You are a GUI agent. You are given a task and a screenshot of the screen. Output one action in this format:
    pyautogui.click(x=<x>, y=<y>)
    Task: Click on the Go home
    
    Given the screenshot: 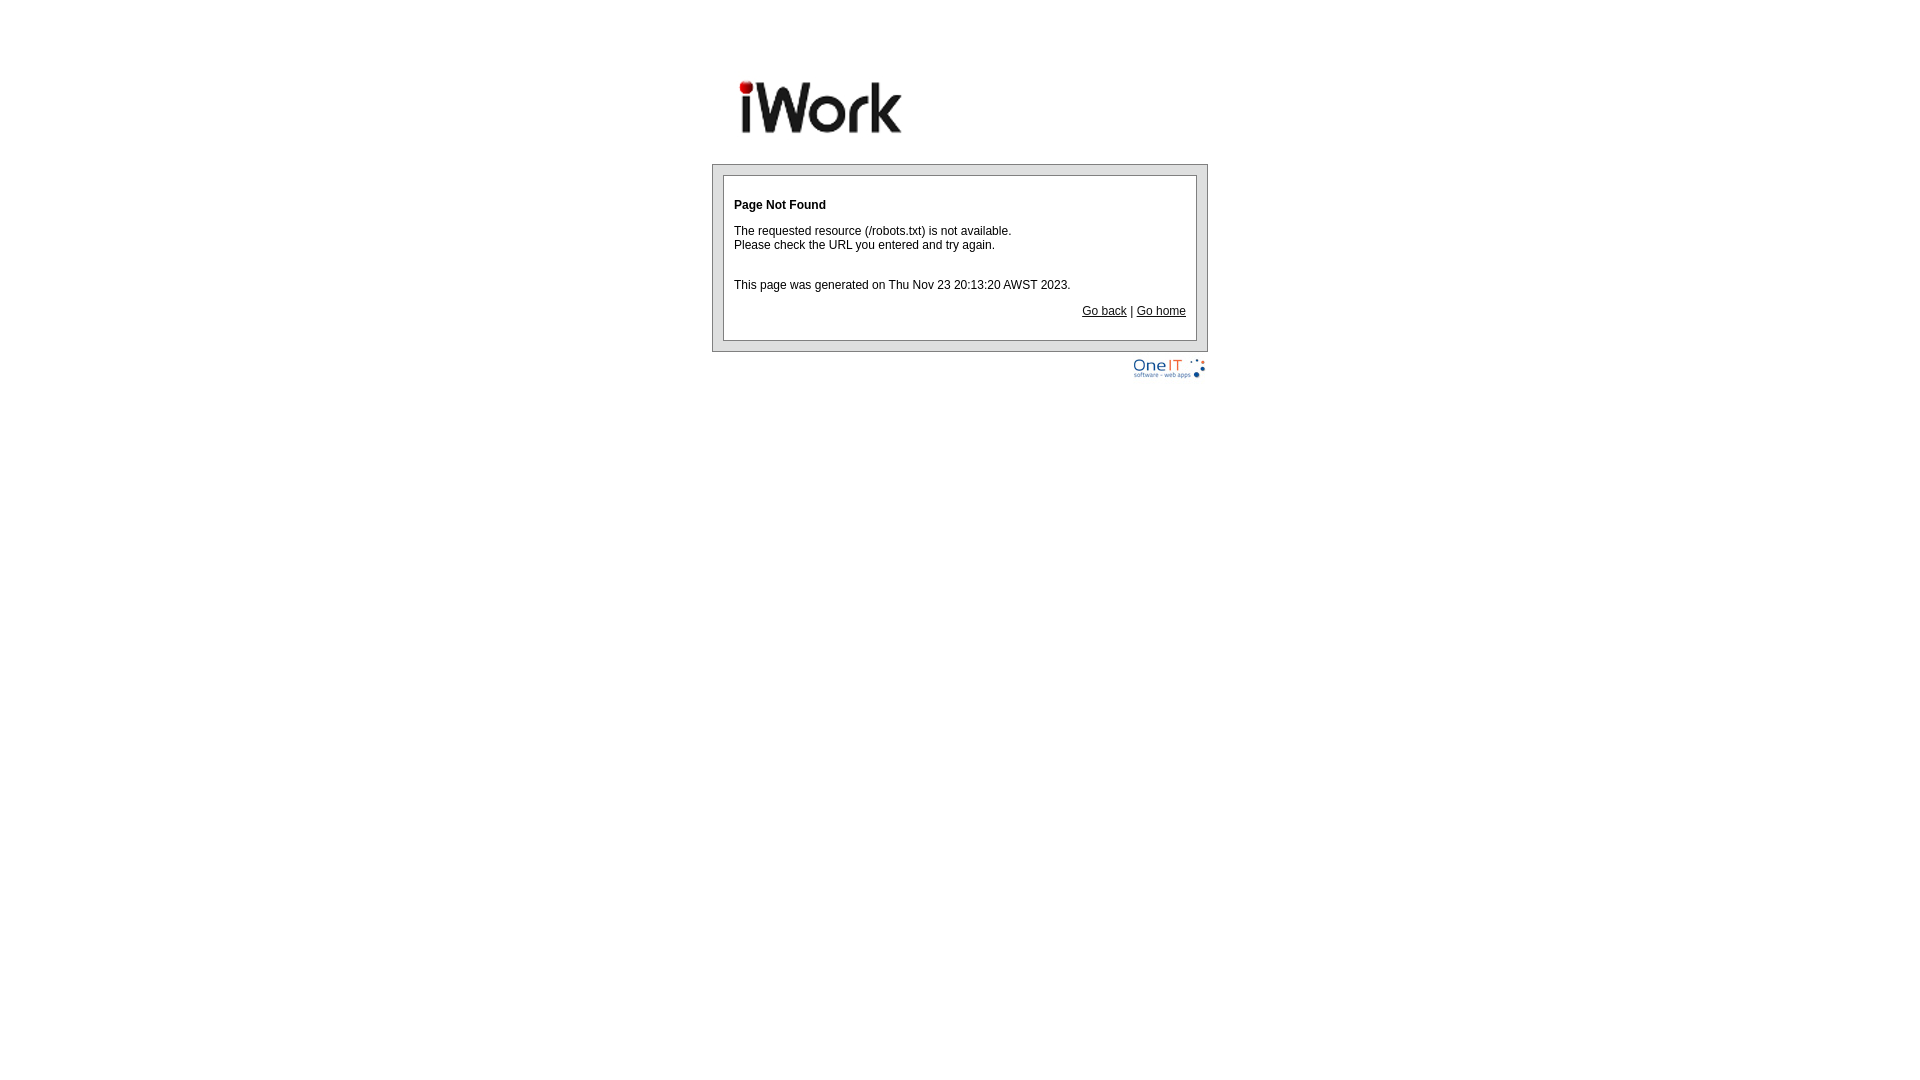 What is the action you would take?
    pyautogui.click(x=1162, y=311)
    